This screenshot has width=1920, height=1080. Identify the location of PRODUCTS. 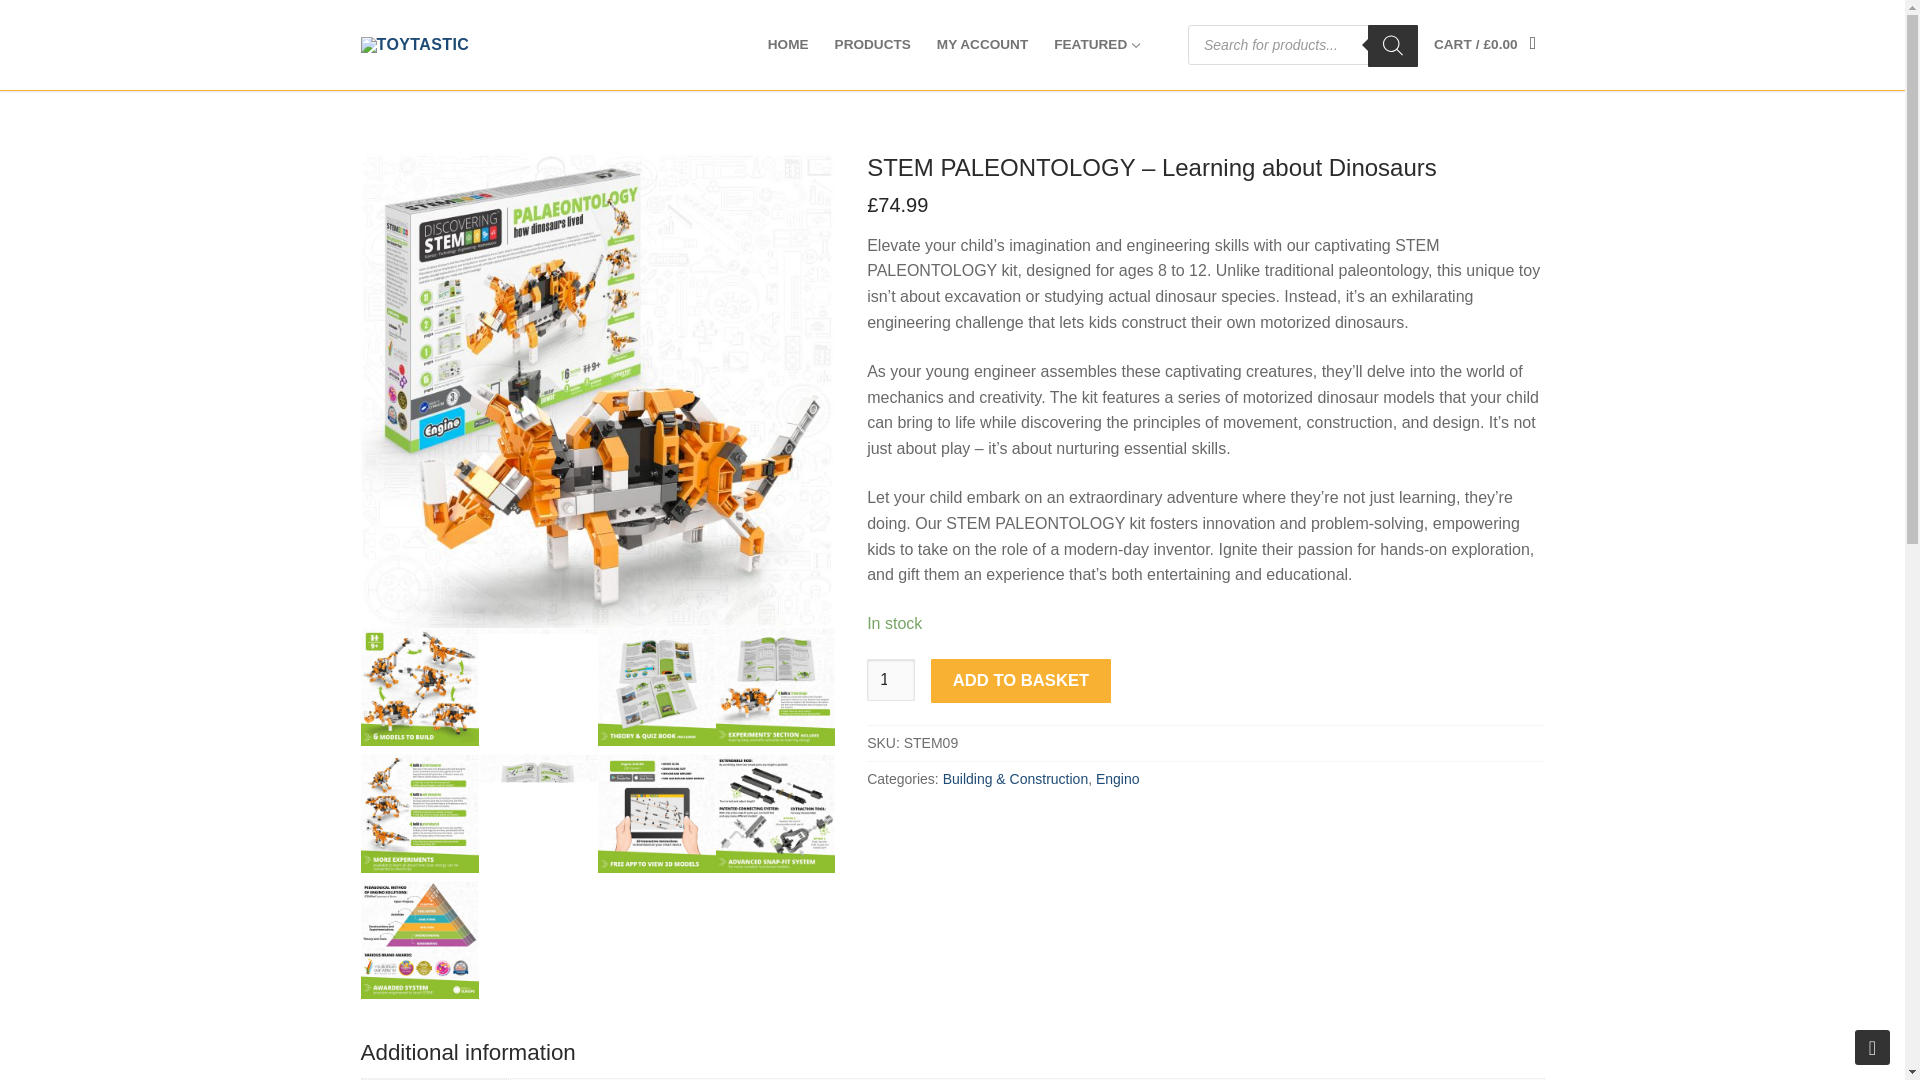
(872, 44).